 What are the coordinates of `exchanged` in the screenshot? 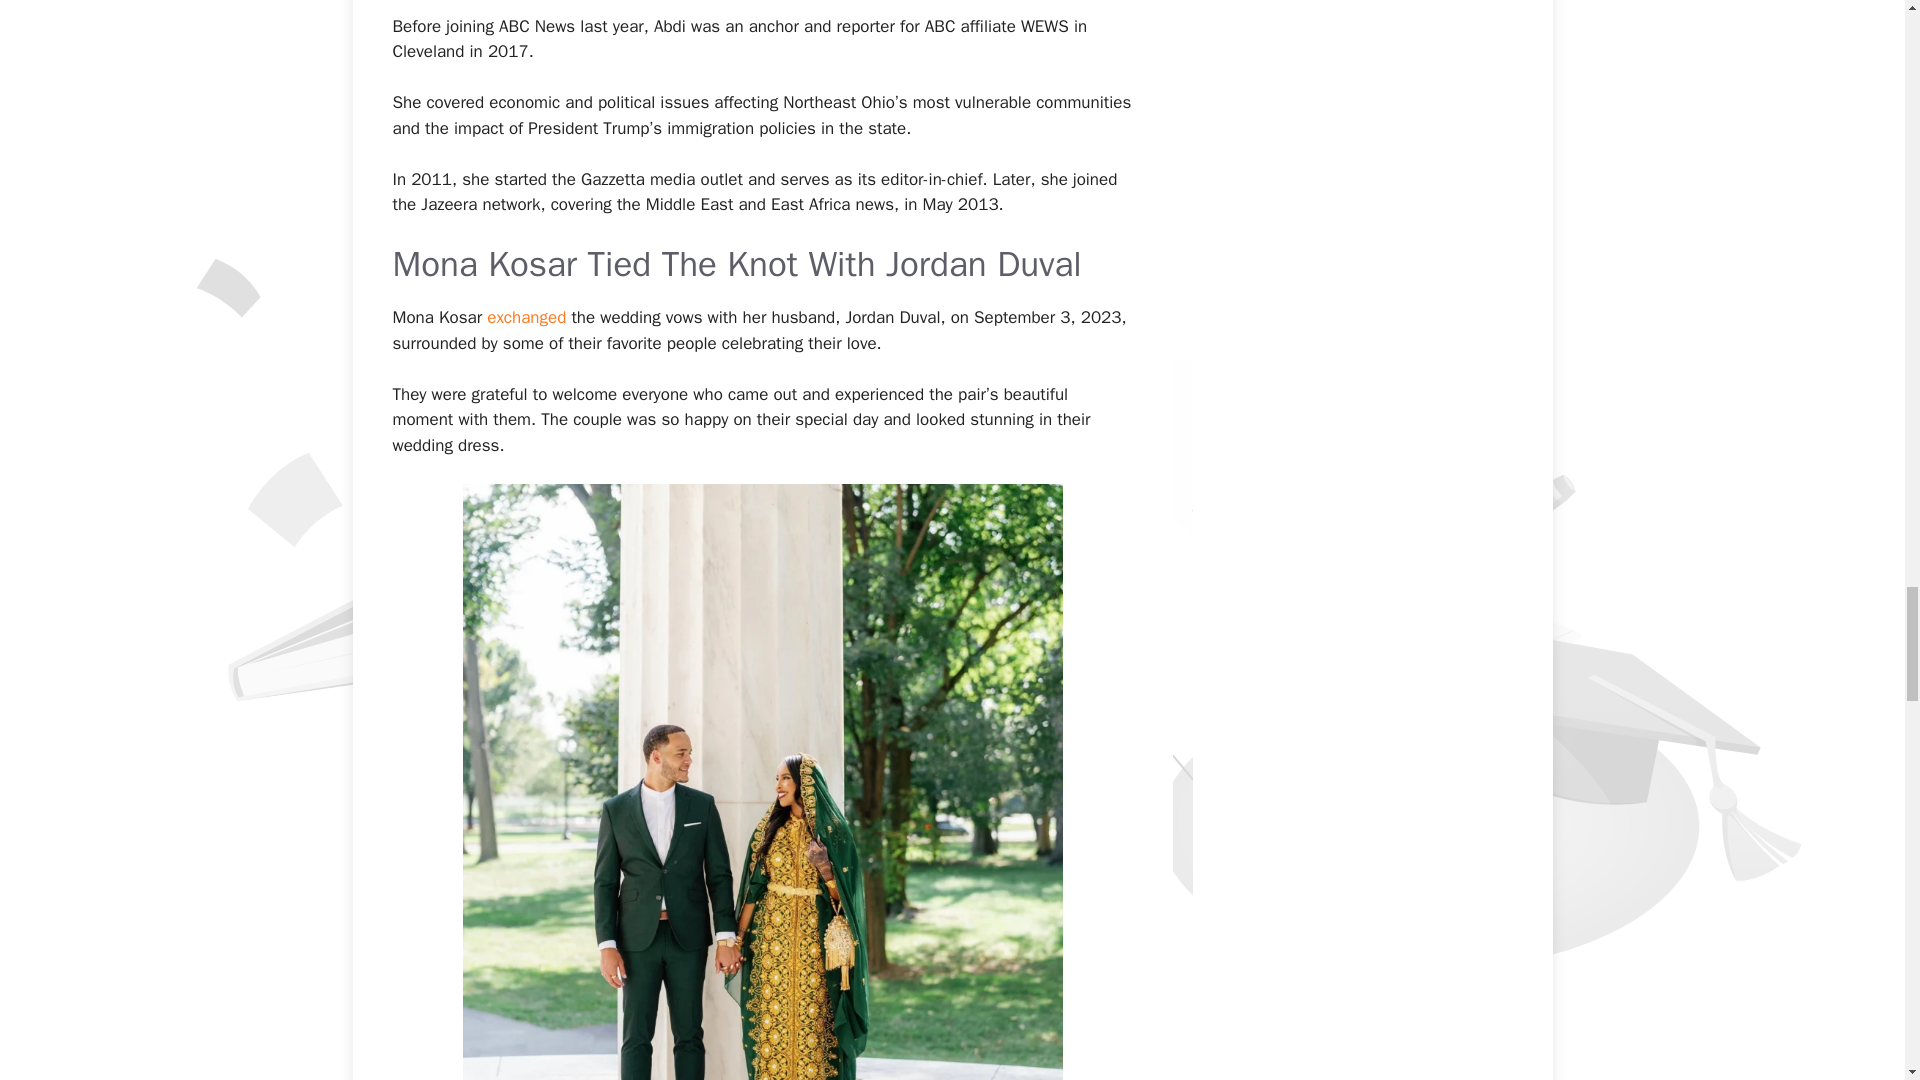 It's located at (526, 317).